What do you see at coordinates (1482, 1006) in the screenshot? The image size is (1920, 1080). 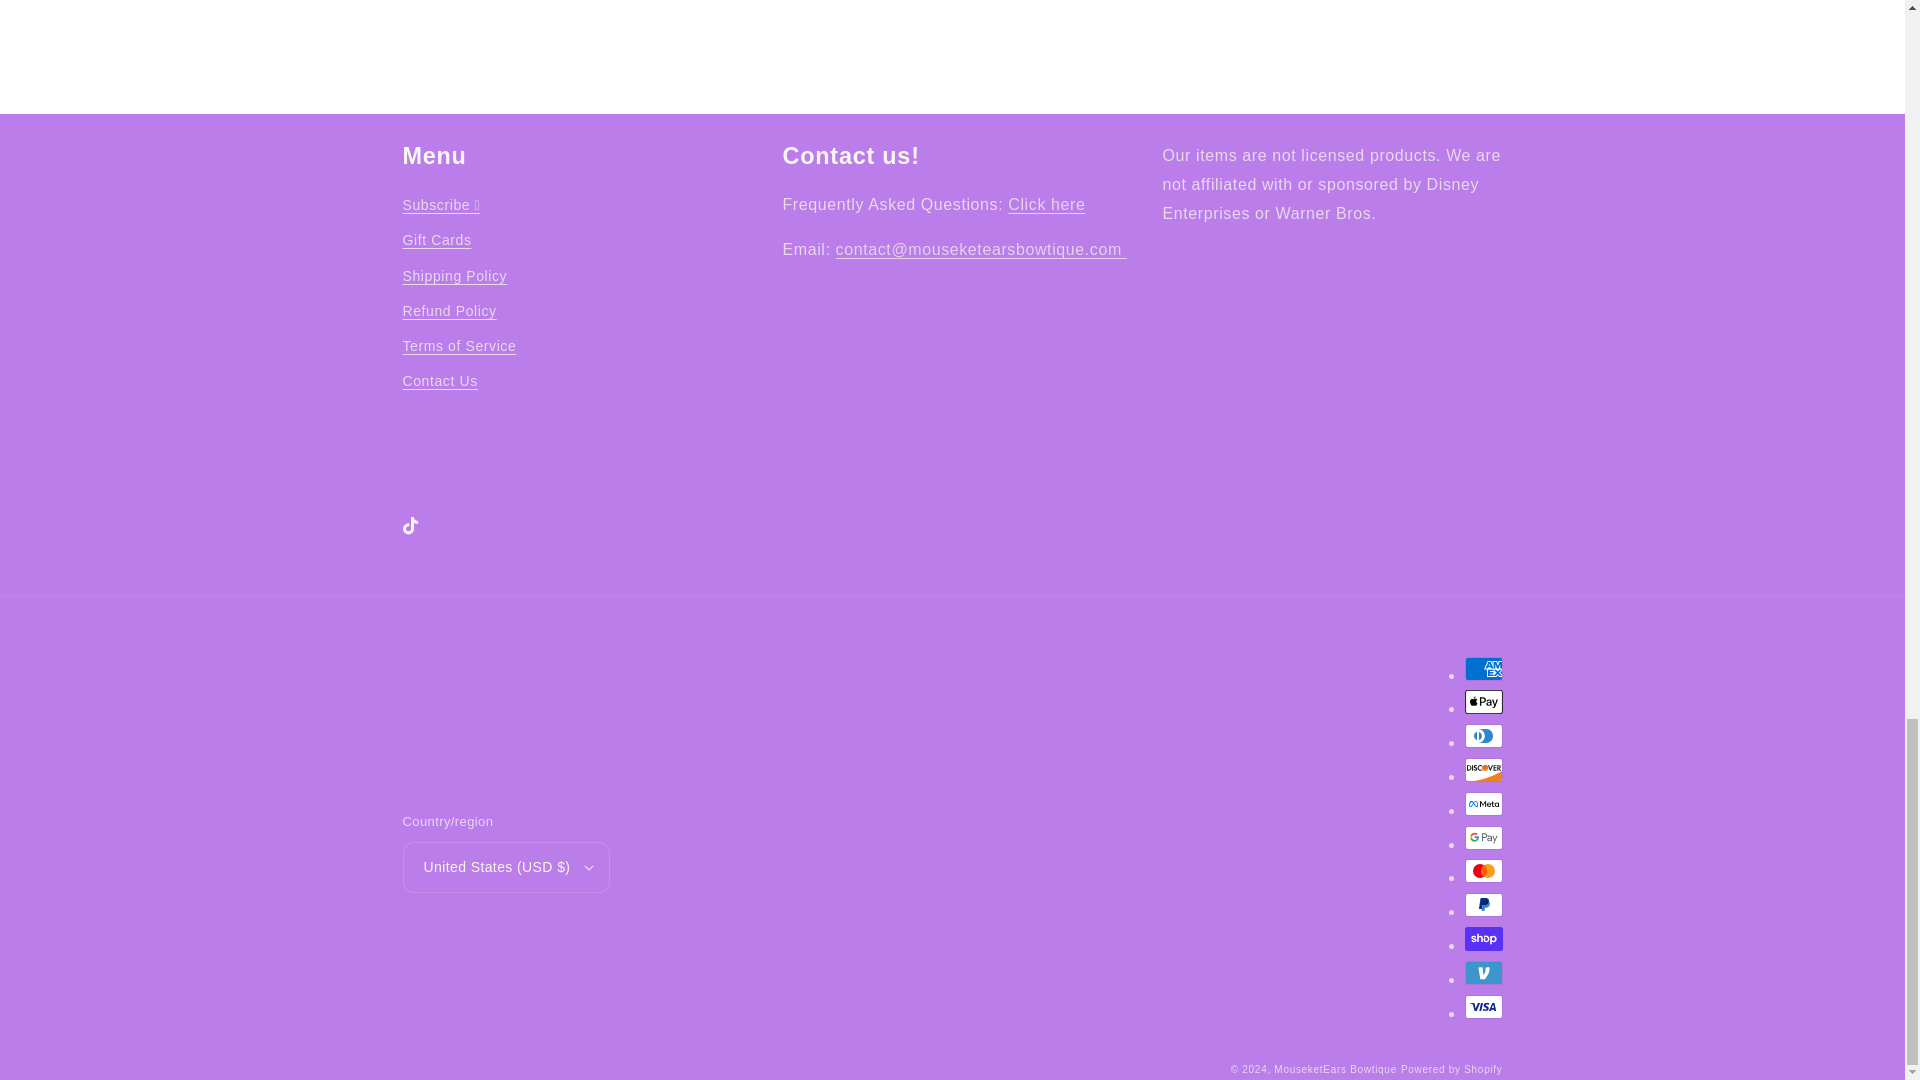 I see `Visa` at bounding box center [1482, 1006].